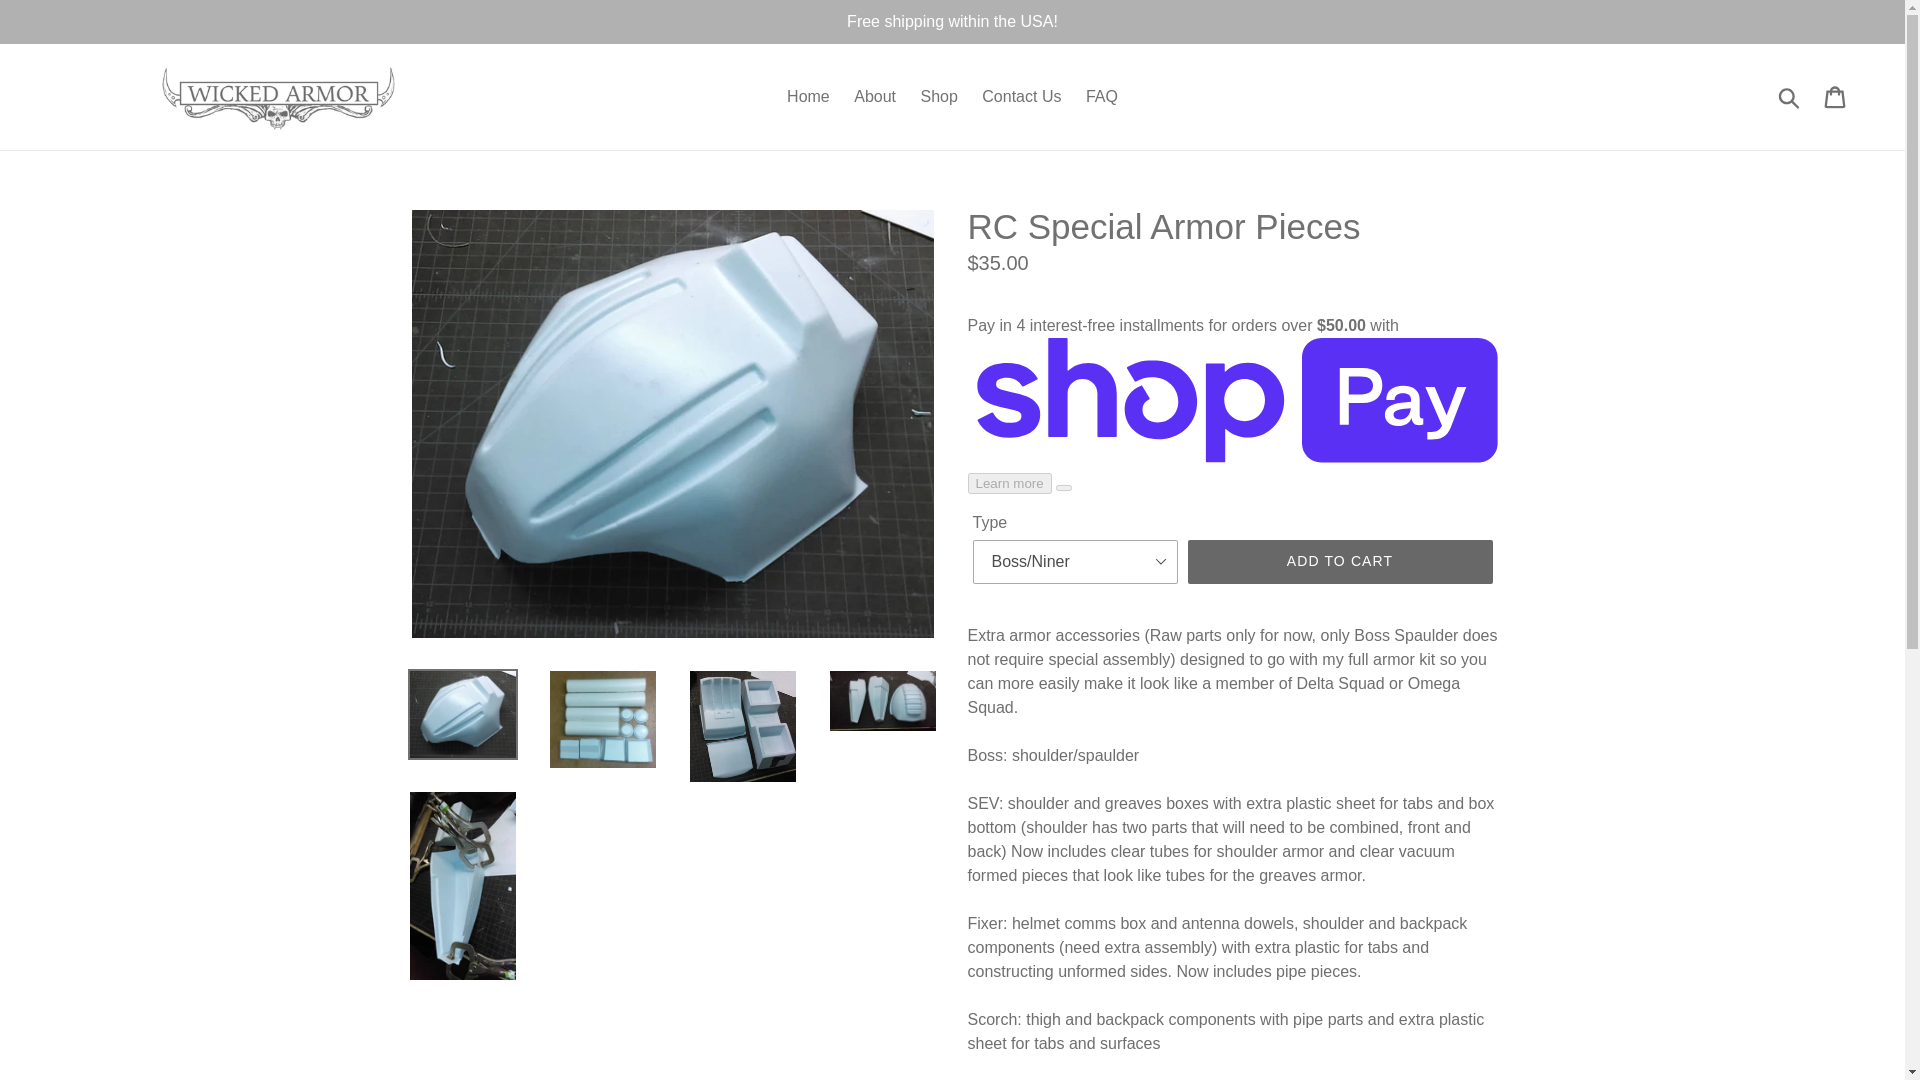 This screenshot has height=1080, width=1920. What do you see at coordinates (808, 97) in the screenshot?
I see `Home` at bounding box center [808, 97].